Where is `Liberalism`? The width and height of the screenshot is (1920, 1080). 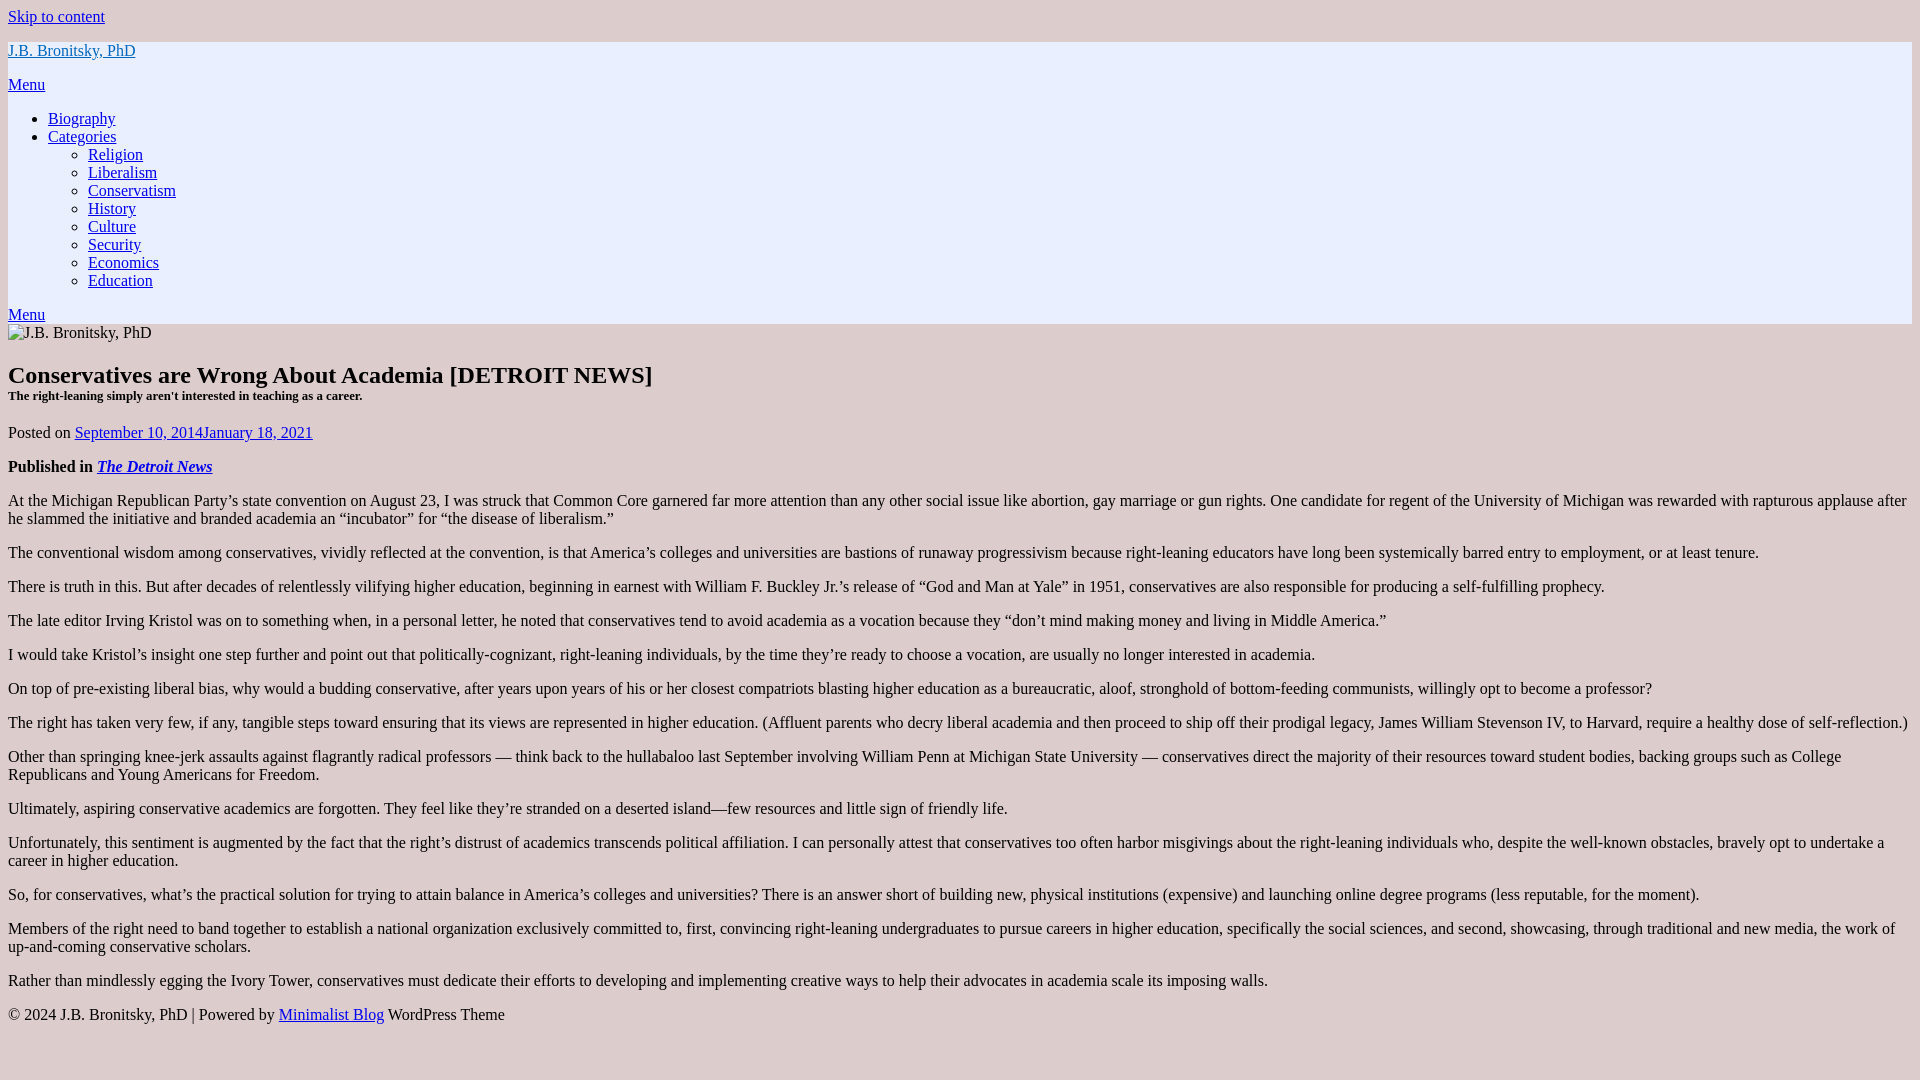
Liberalism is located at coordinates (122, 172).